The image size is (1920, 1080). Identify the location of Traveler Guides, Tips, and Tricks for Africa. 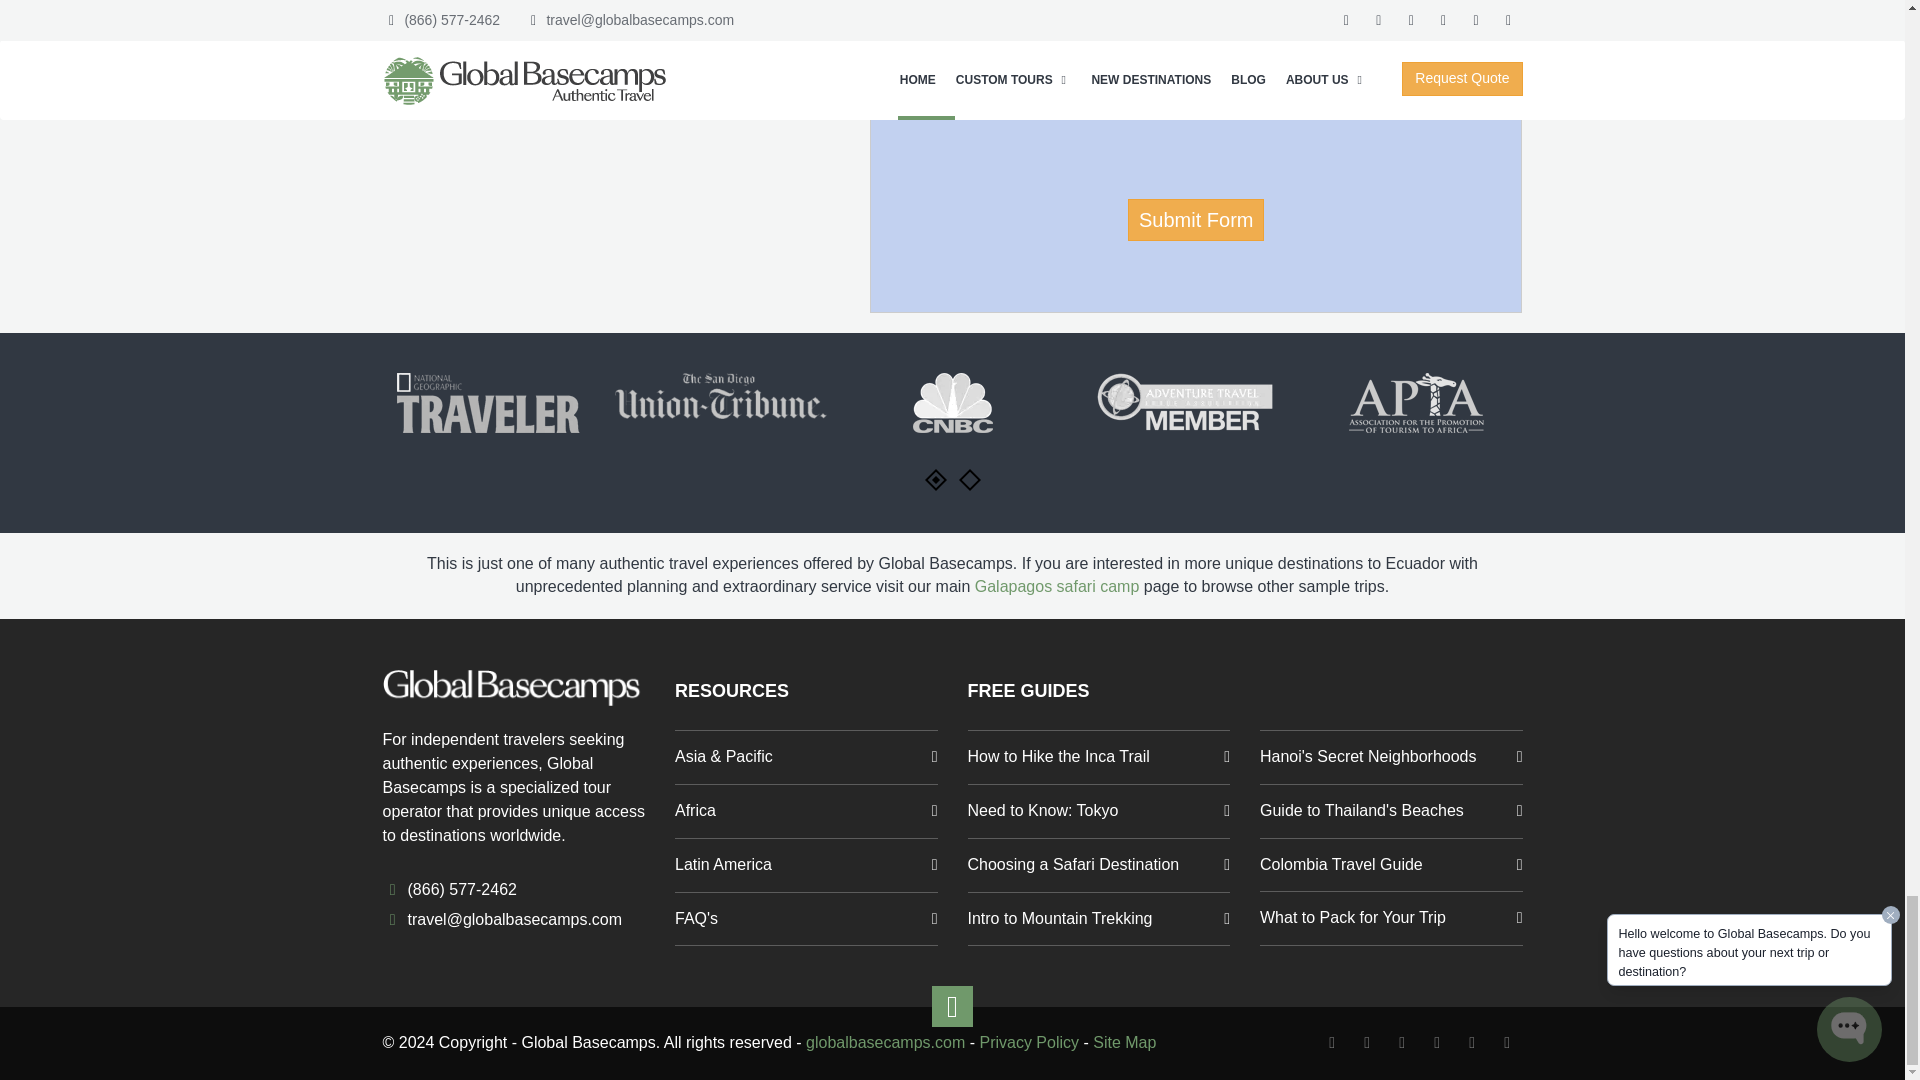
(806, 811).